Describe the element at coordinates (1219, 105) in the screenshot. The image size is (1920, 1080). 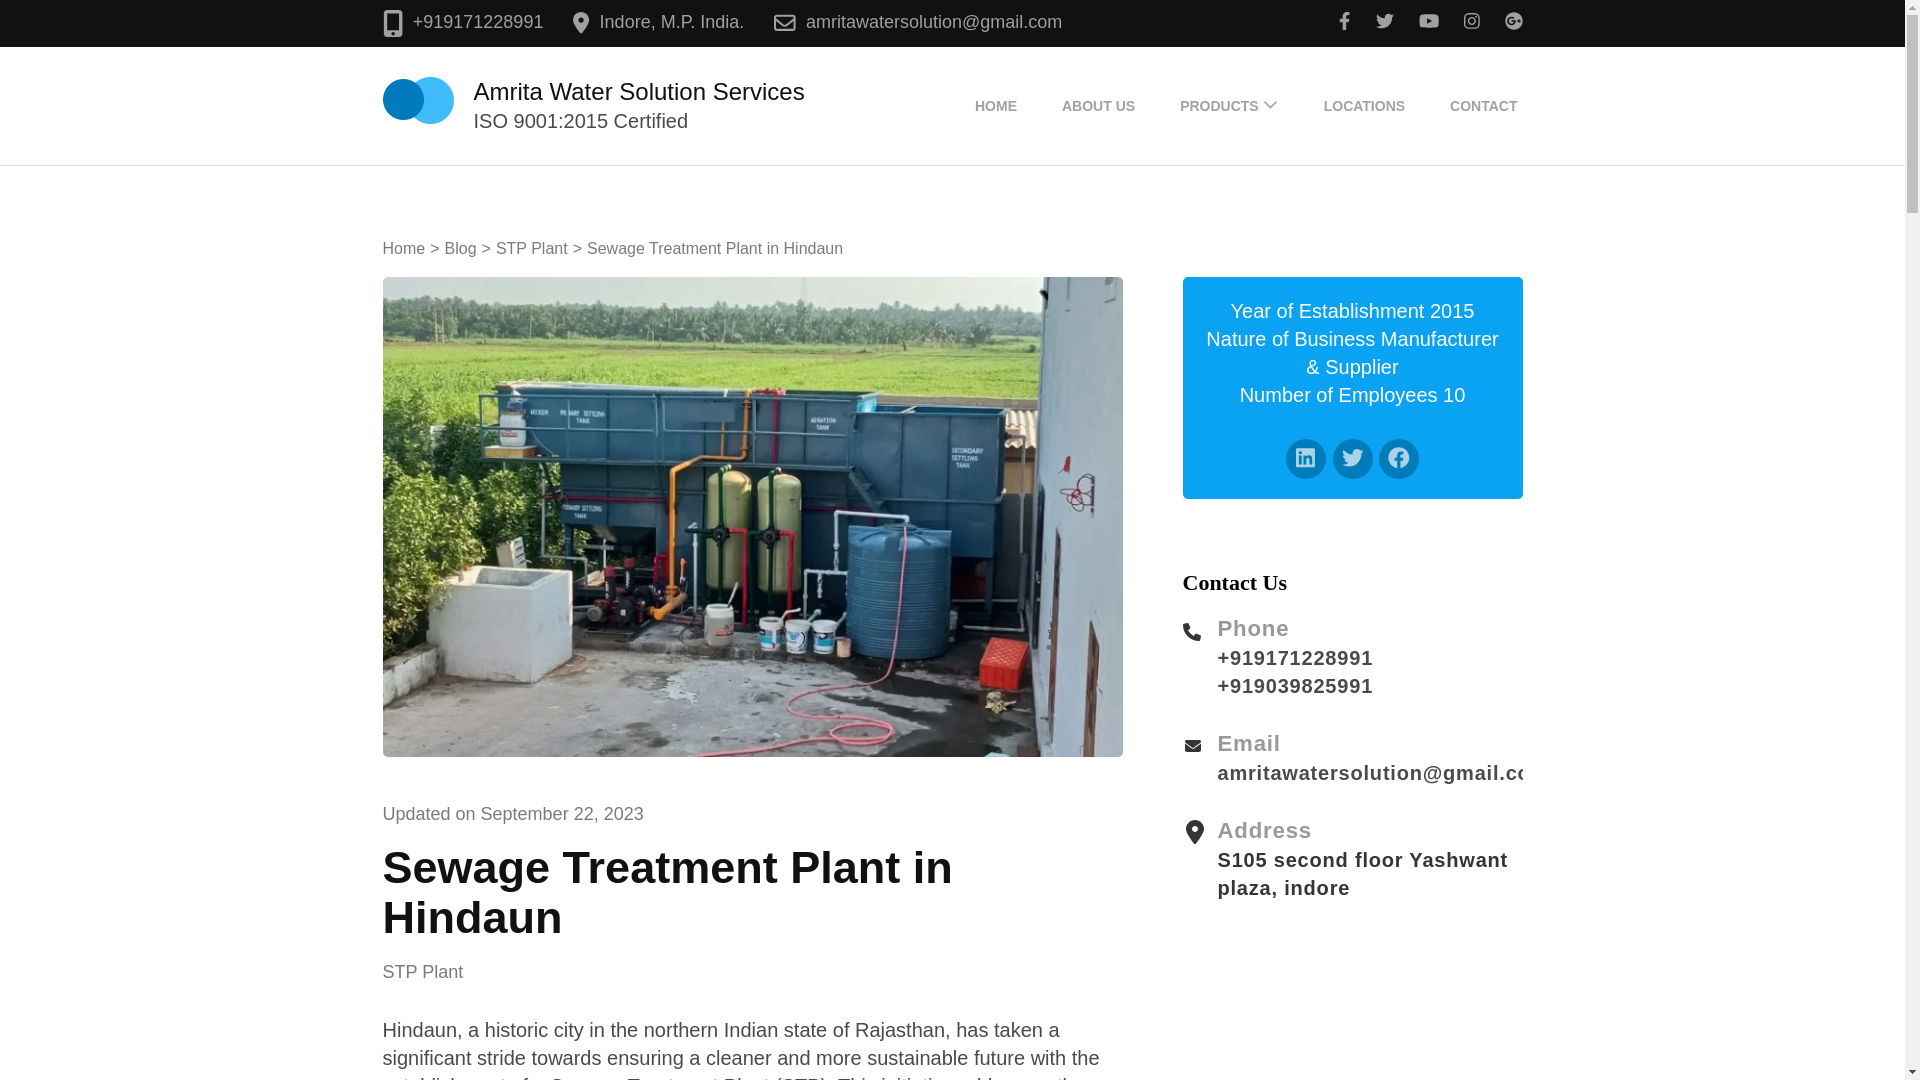
I see `PRODUCTS` at that location.